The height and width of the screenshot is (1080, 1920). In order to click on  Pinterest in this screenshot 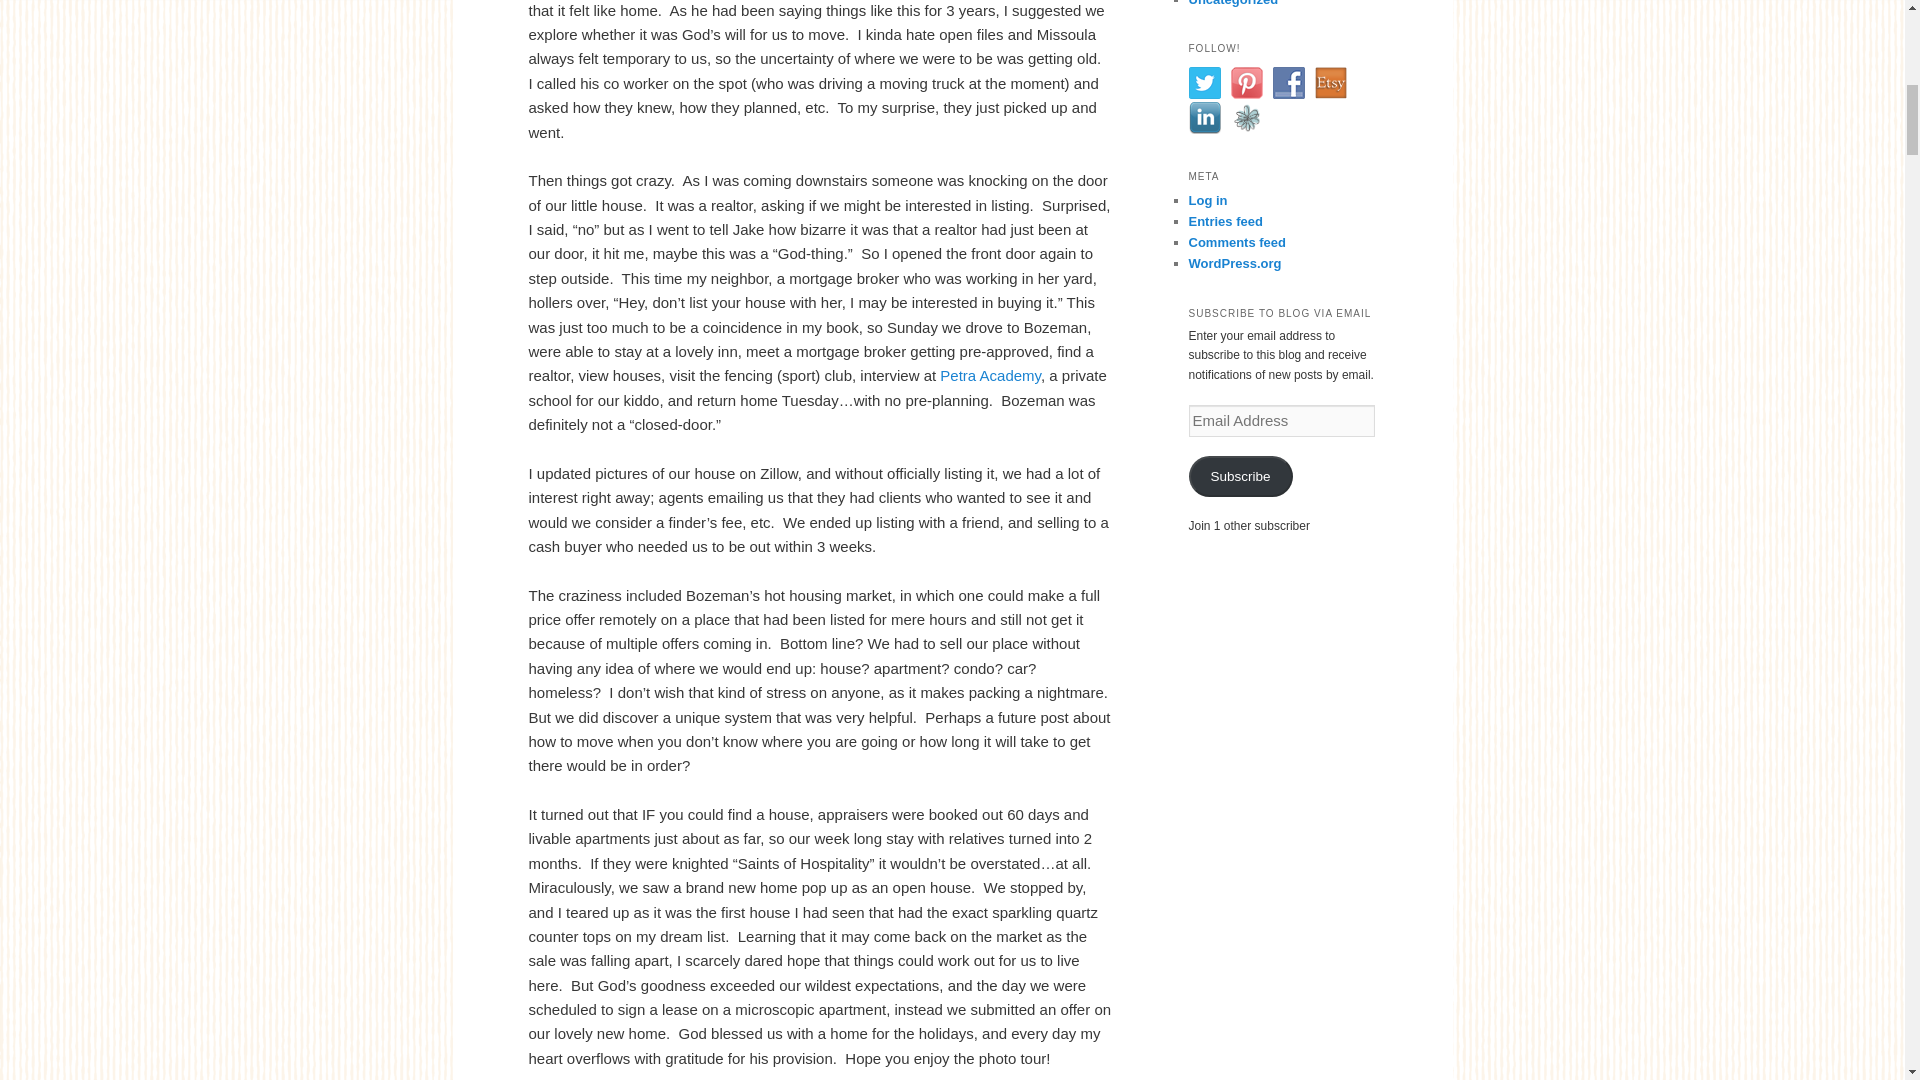, I will do `click(1246, 82)`.